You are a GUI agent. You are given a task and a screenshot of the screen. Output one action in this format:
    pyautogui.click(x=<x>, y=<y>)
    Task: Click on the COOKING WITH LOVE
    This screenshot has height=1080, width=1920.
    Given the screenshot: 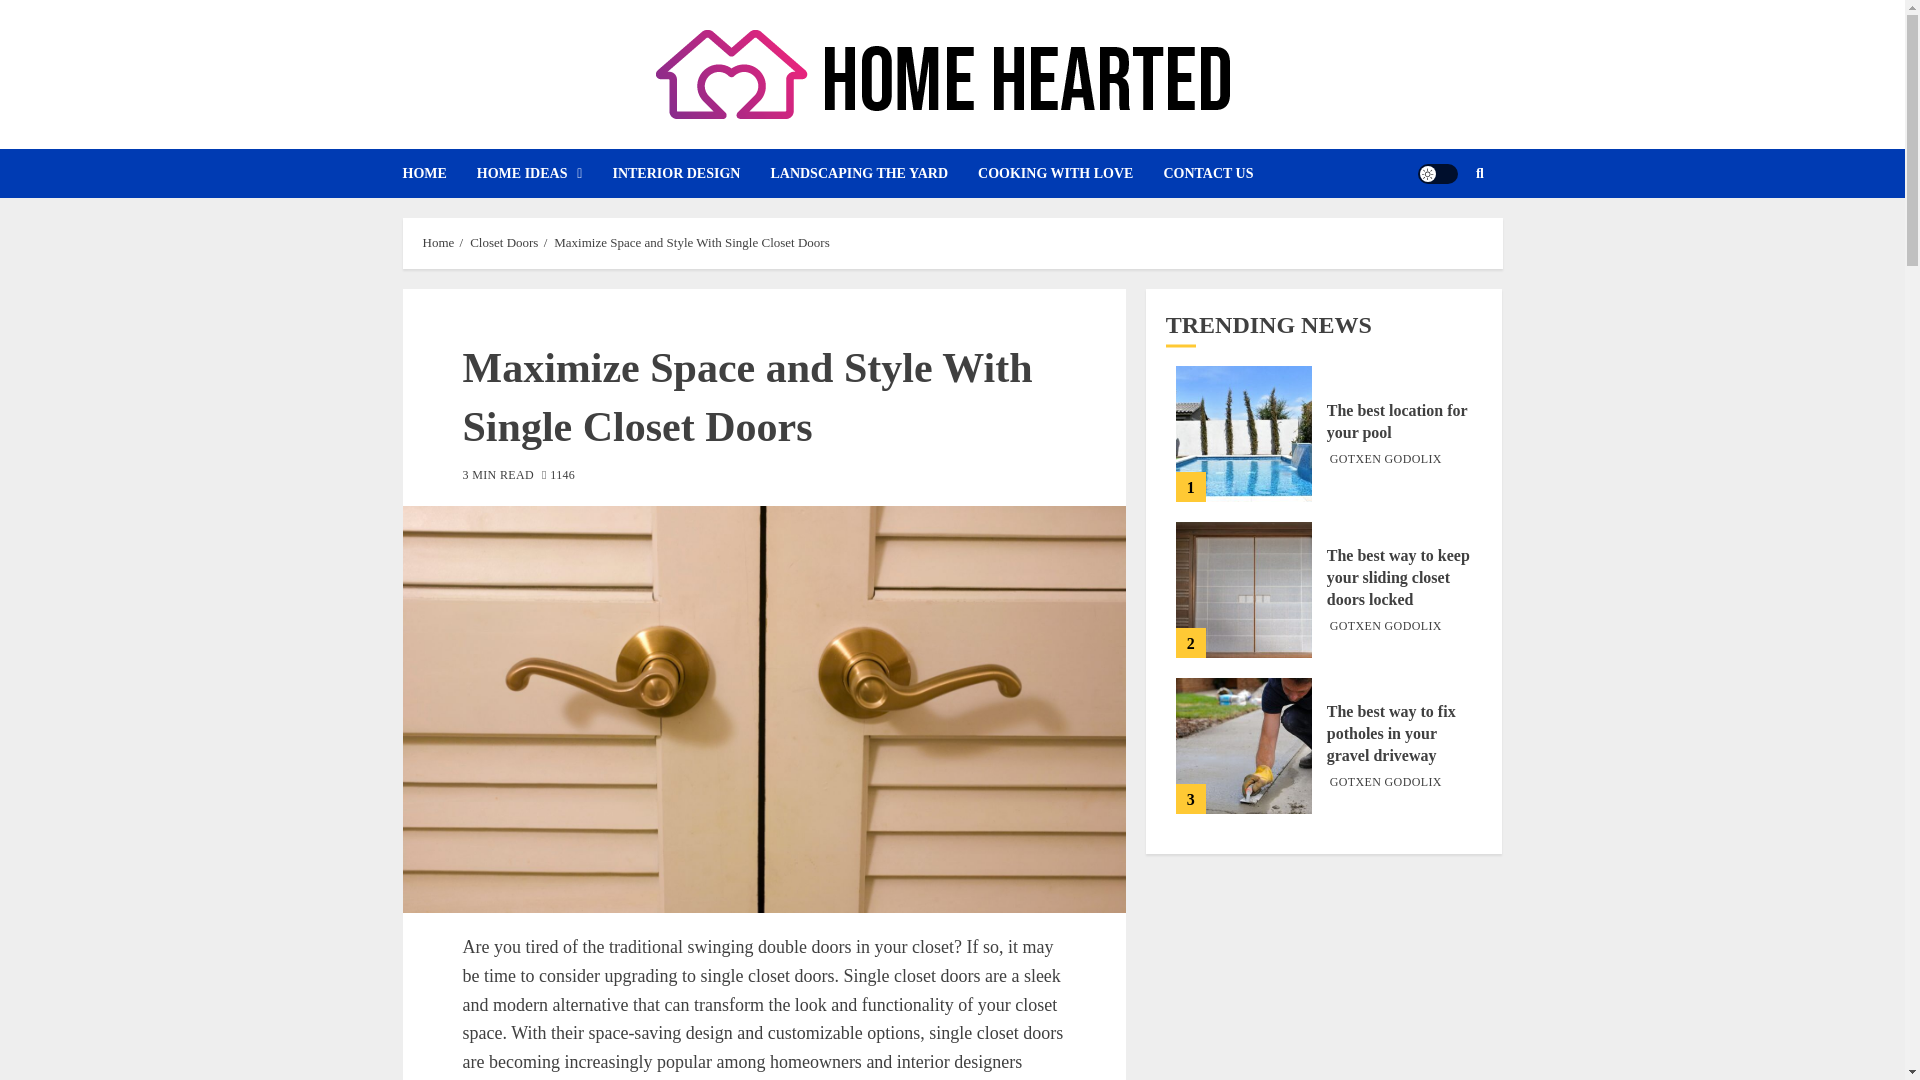 What is the action you would take?
    pyautogui.click(x=1070, y=173)
    